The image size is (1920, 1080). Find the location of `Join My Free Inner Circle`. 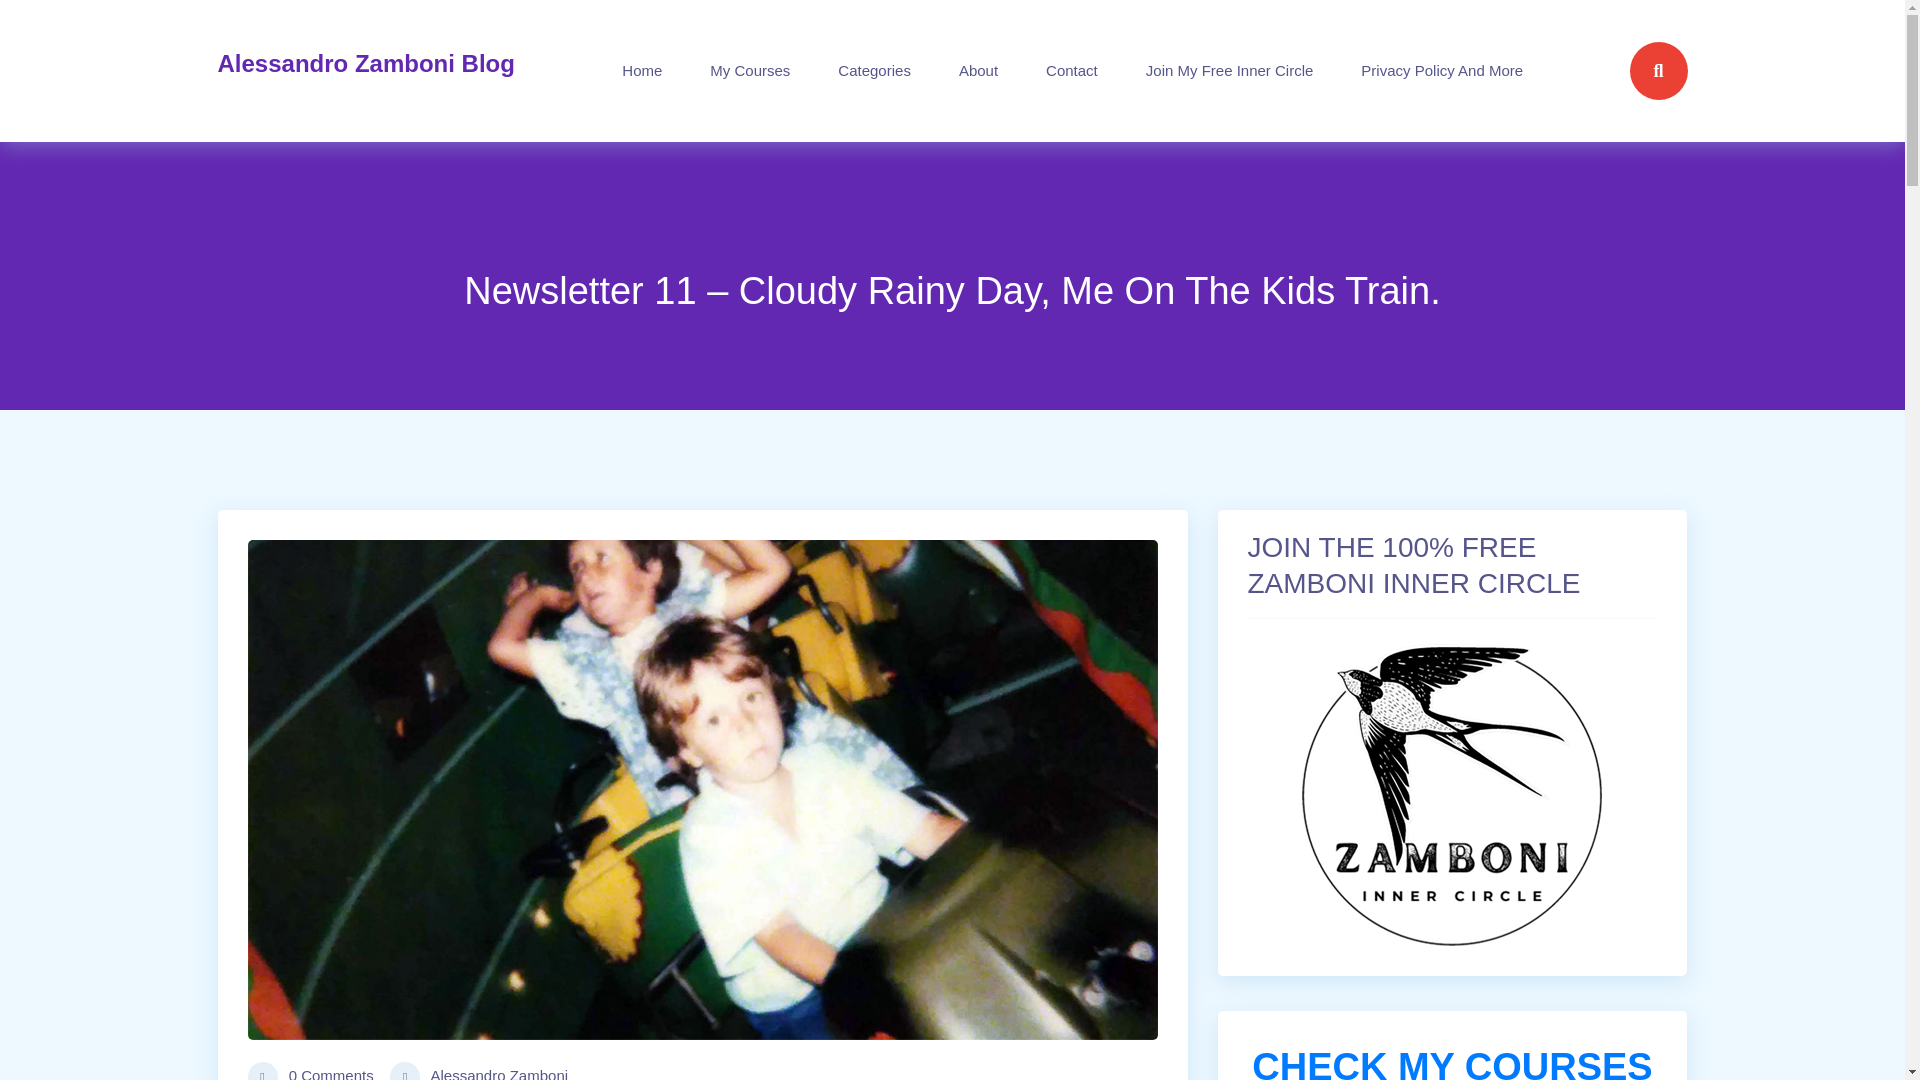

Join My Free Inner Circle is located at coordinates (1230, 70).